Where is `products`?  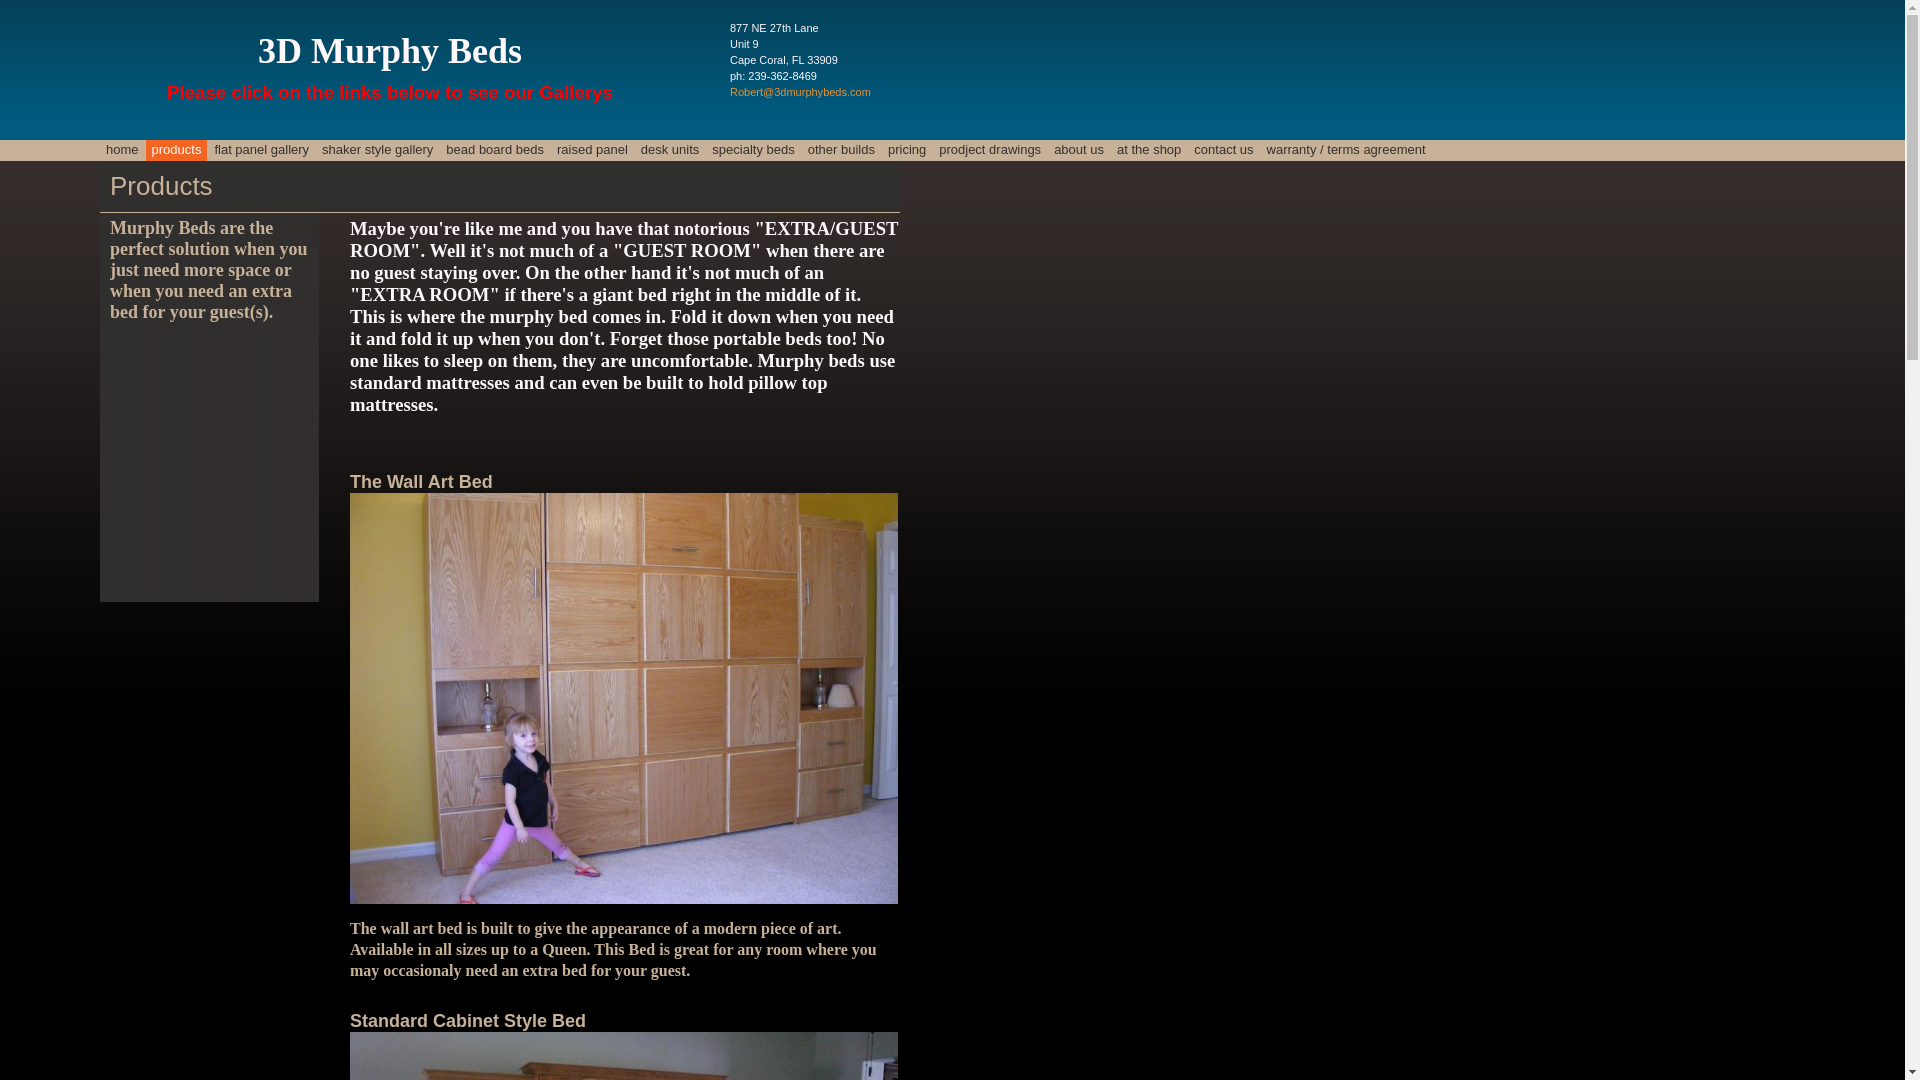 products is located at coordinates (177, 150).